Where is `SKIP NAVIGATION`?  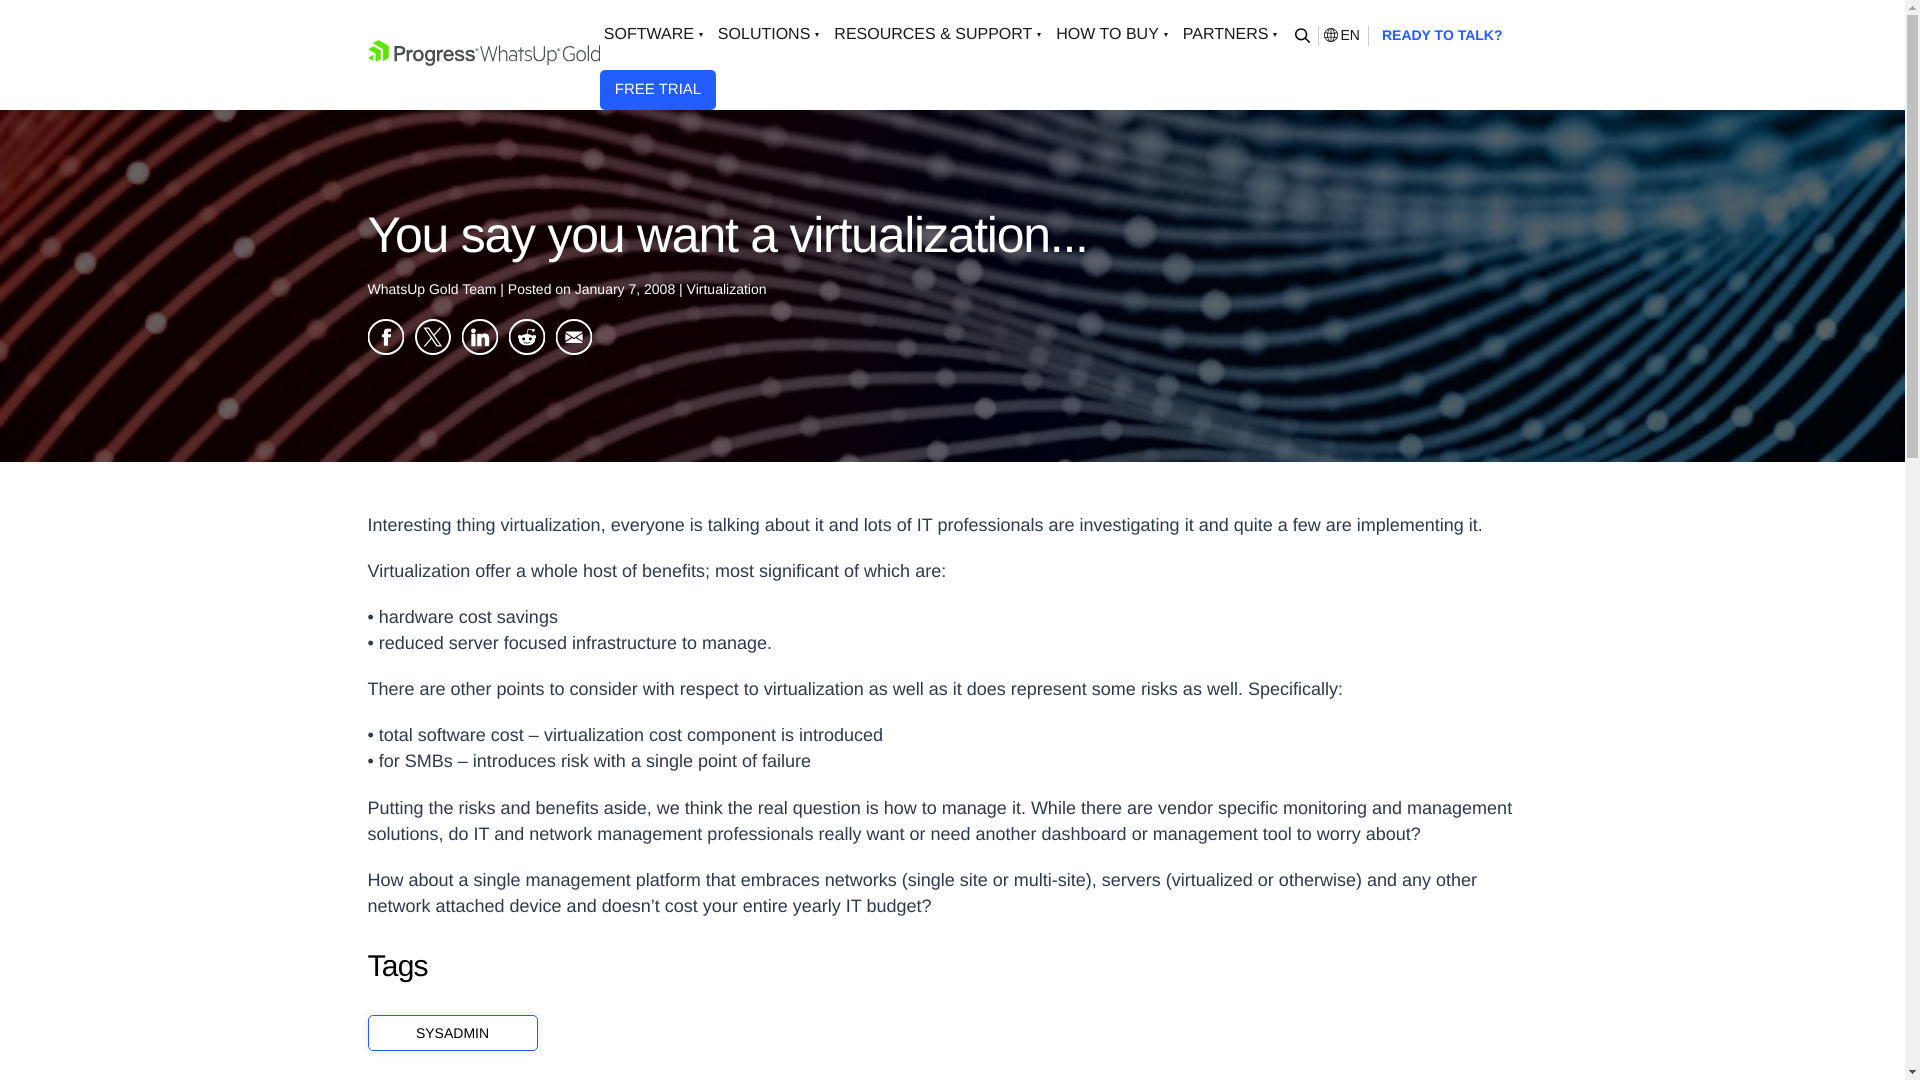
SKIP NAVIGATION is located at coordinates (484, 54).